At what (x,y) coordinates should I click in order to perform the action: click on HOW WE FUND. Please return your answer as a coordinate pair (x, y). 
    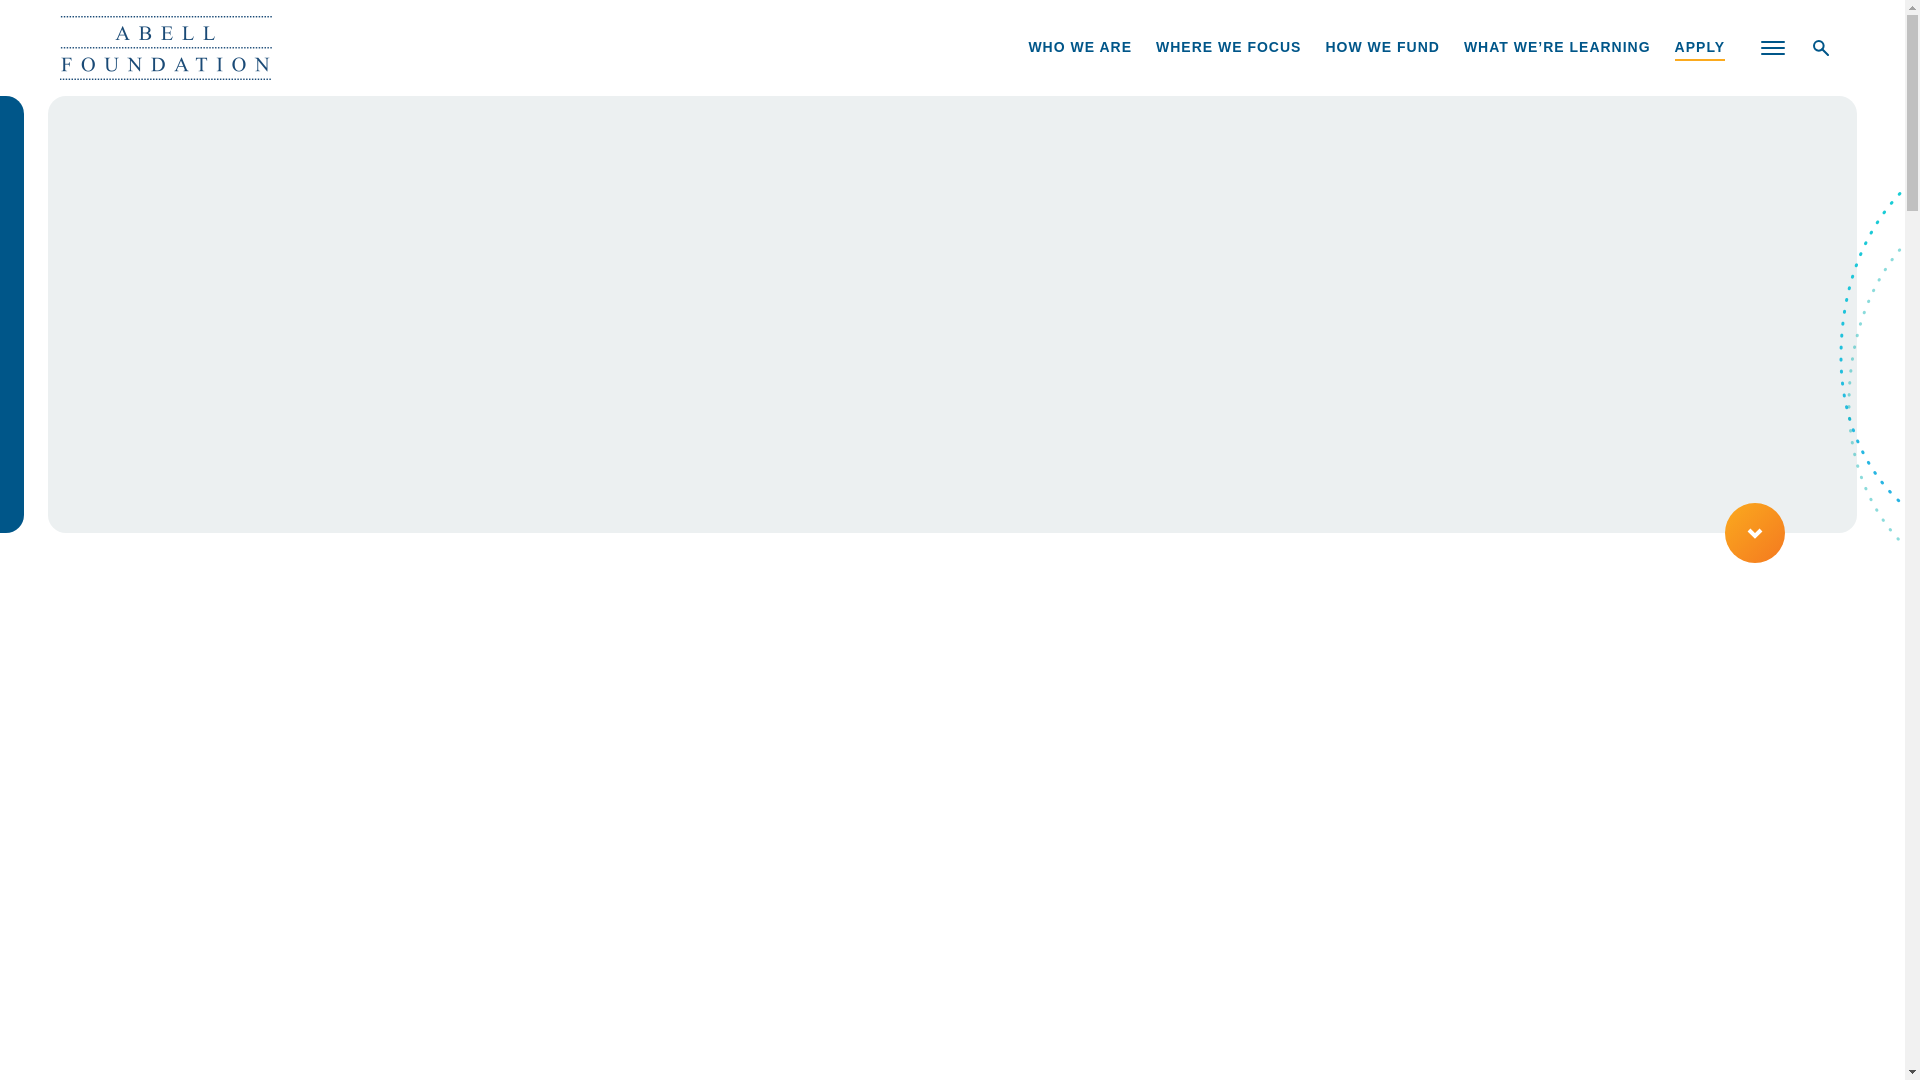
    Looking at the image, I should click on (1381, 48).